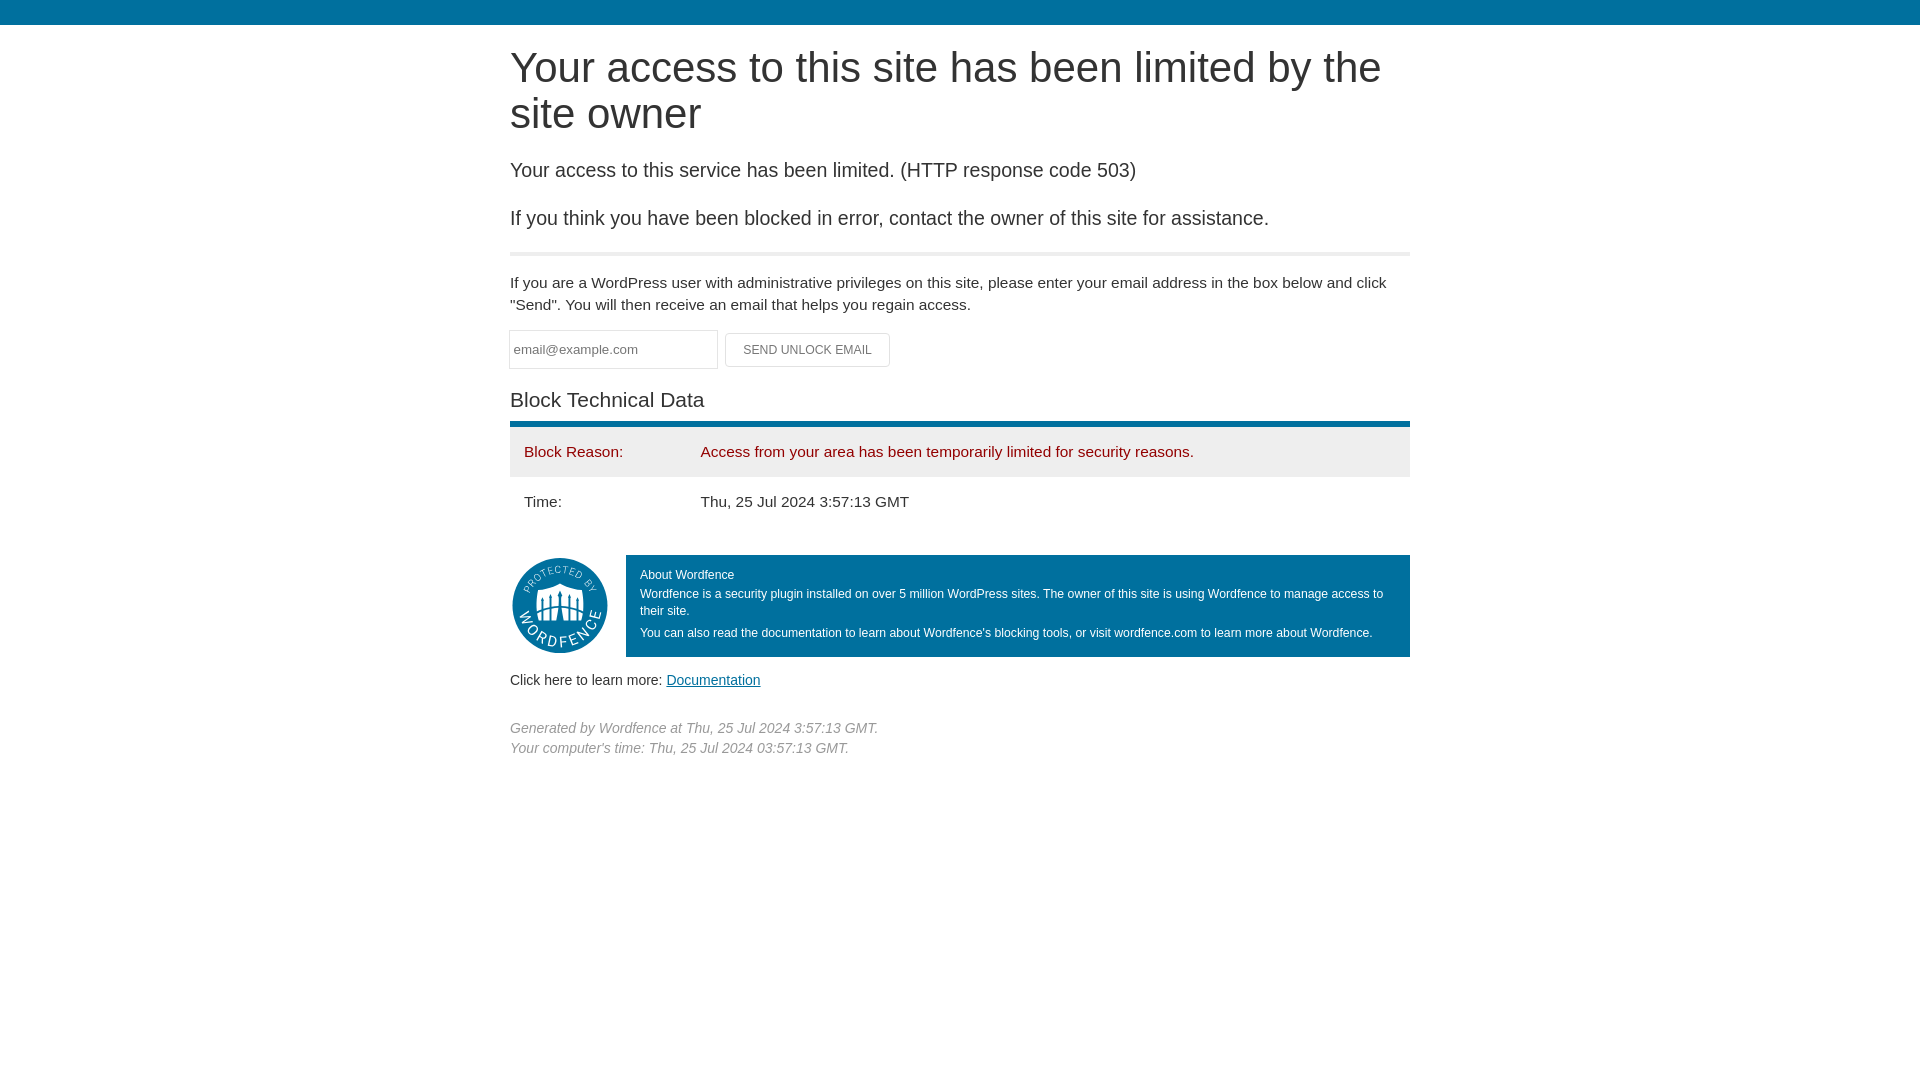 The height and width of the screenshot is (1080, 1920). I want to click on Send Unlock Email, so click(808, 350).